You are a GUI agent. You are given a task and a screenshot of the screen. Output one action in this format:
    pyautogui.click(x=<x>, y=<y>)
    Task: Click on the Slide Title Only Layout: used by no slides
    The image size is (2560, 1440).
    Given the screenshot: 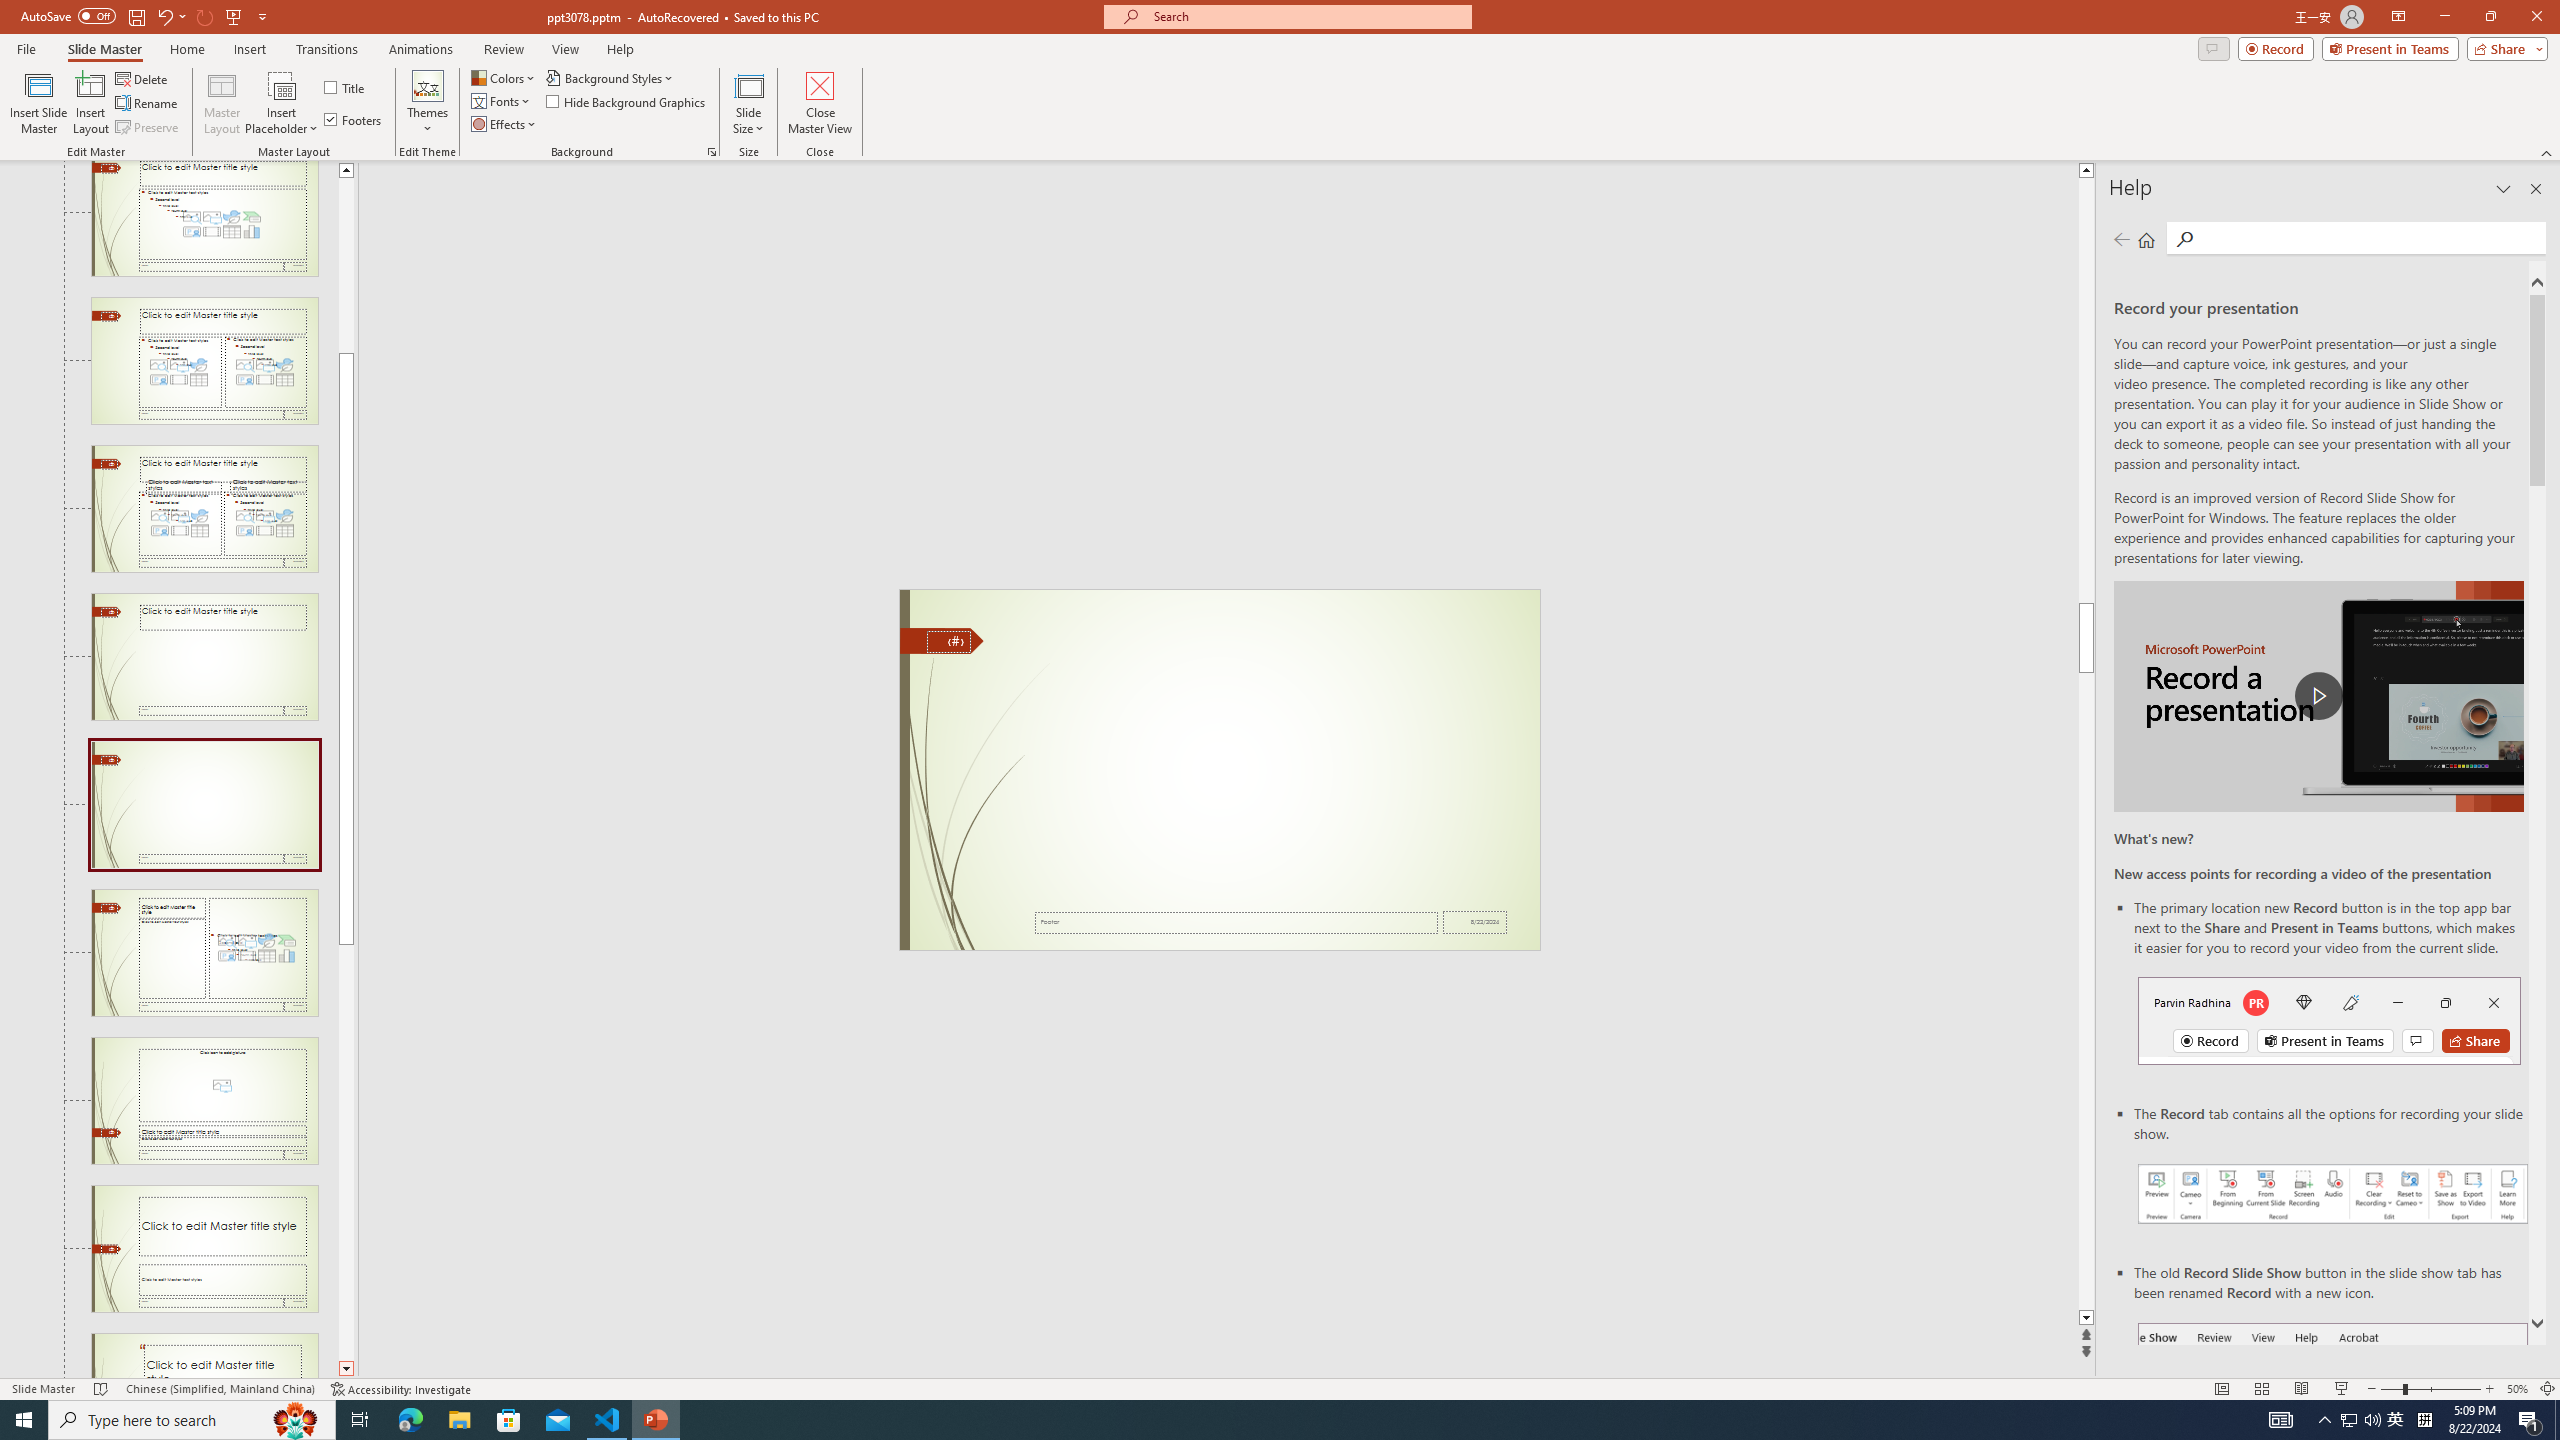 What is the action you would take?
    pyautogui.click(x=204, y=656)
    